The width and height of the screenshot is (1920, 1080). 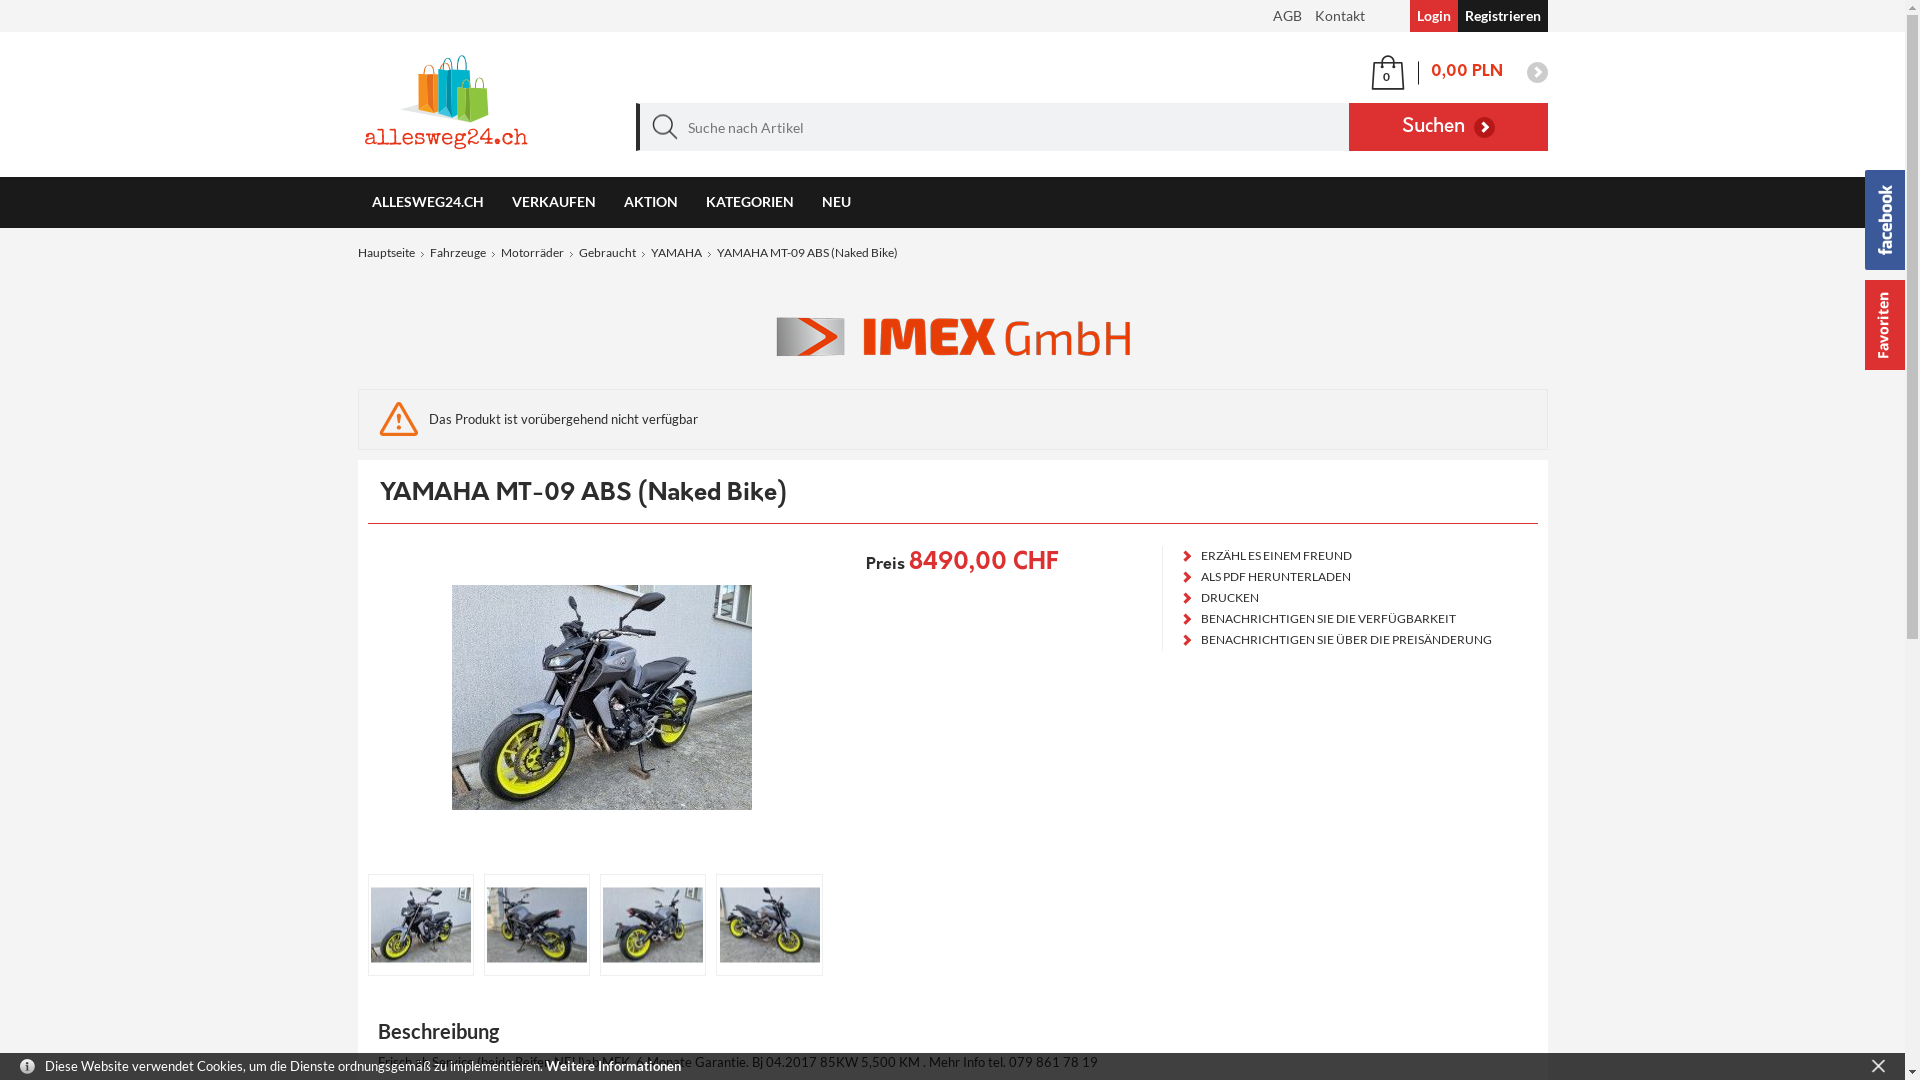 What do you see at coordinates (1483, 72) in the screenshot?
I see `0,00 PLN` at bounding box center [1483, 72].